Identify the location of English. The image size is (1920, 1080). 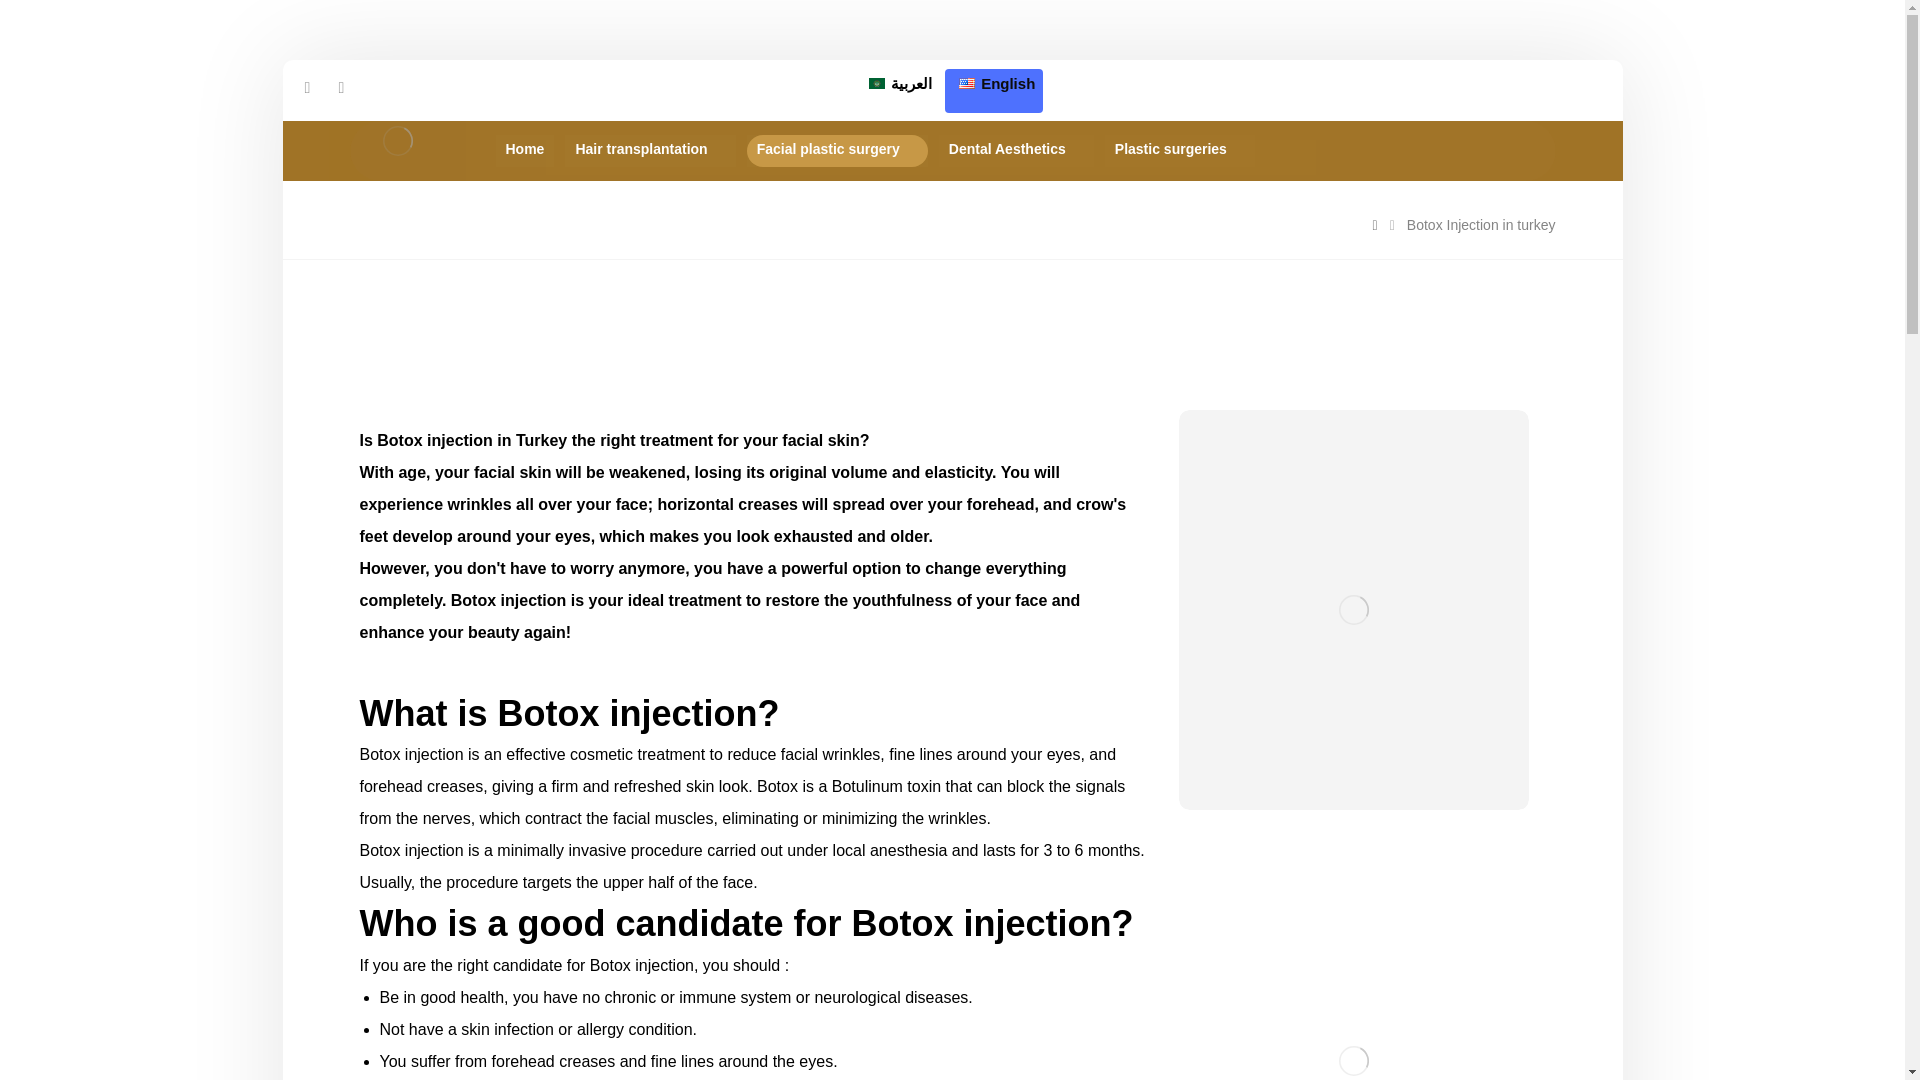
(994, 91).